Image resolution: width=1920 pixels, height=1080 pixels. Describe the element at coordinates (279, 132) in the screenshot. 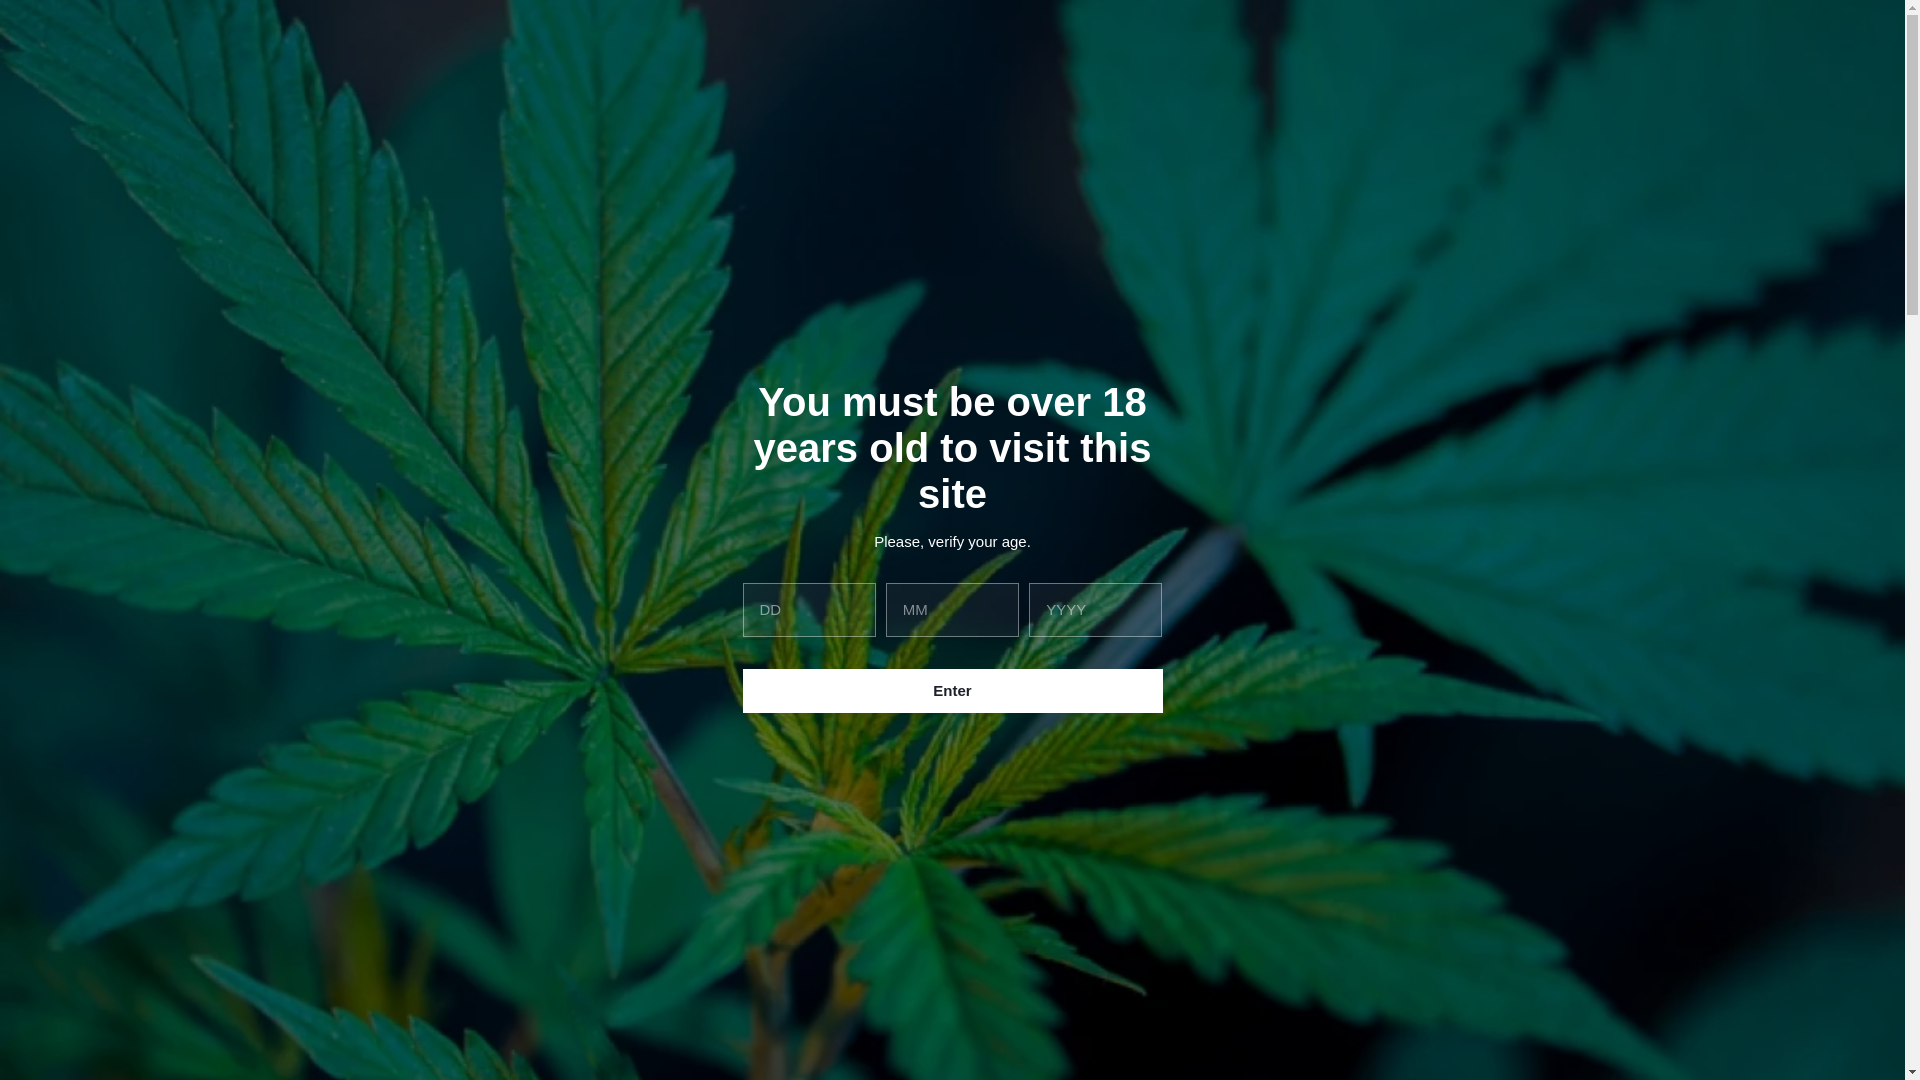

I see `Blog` at that location.